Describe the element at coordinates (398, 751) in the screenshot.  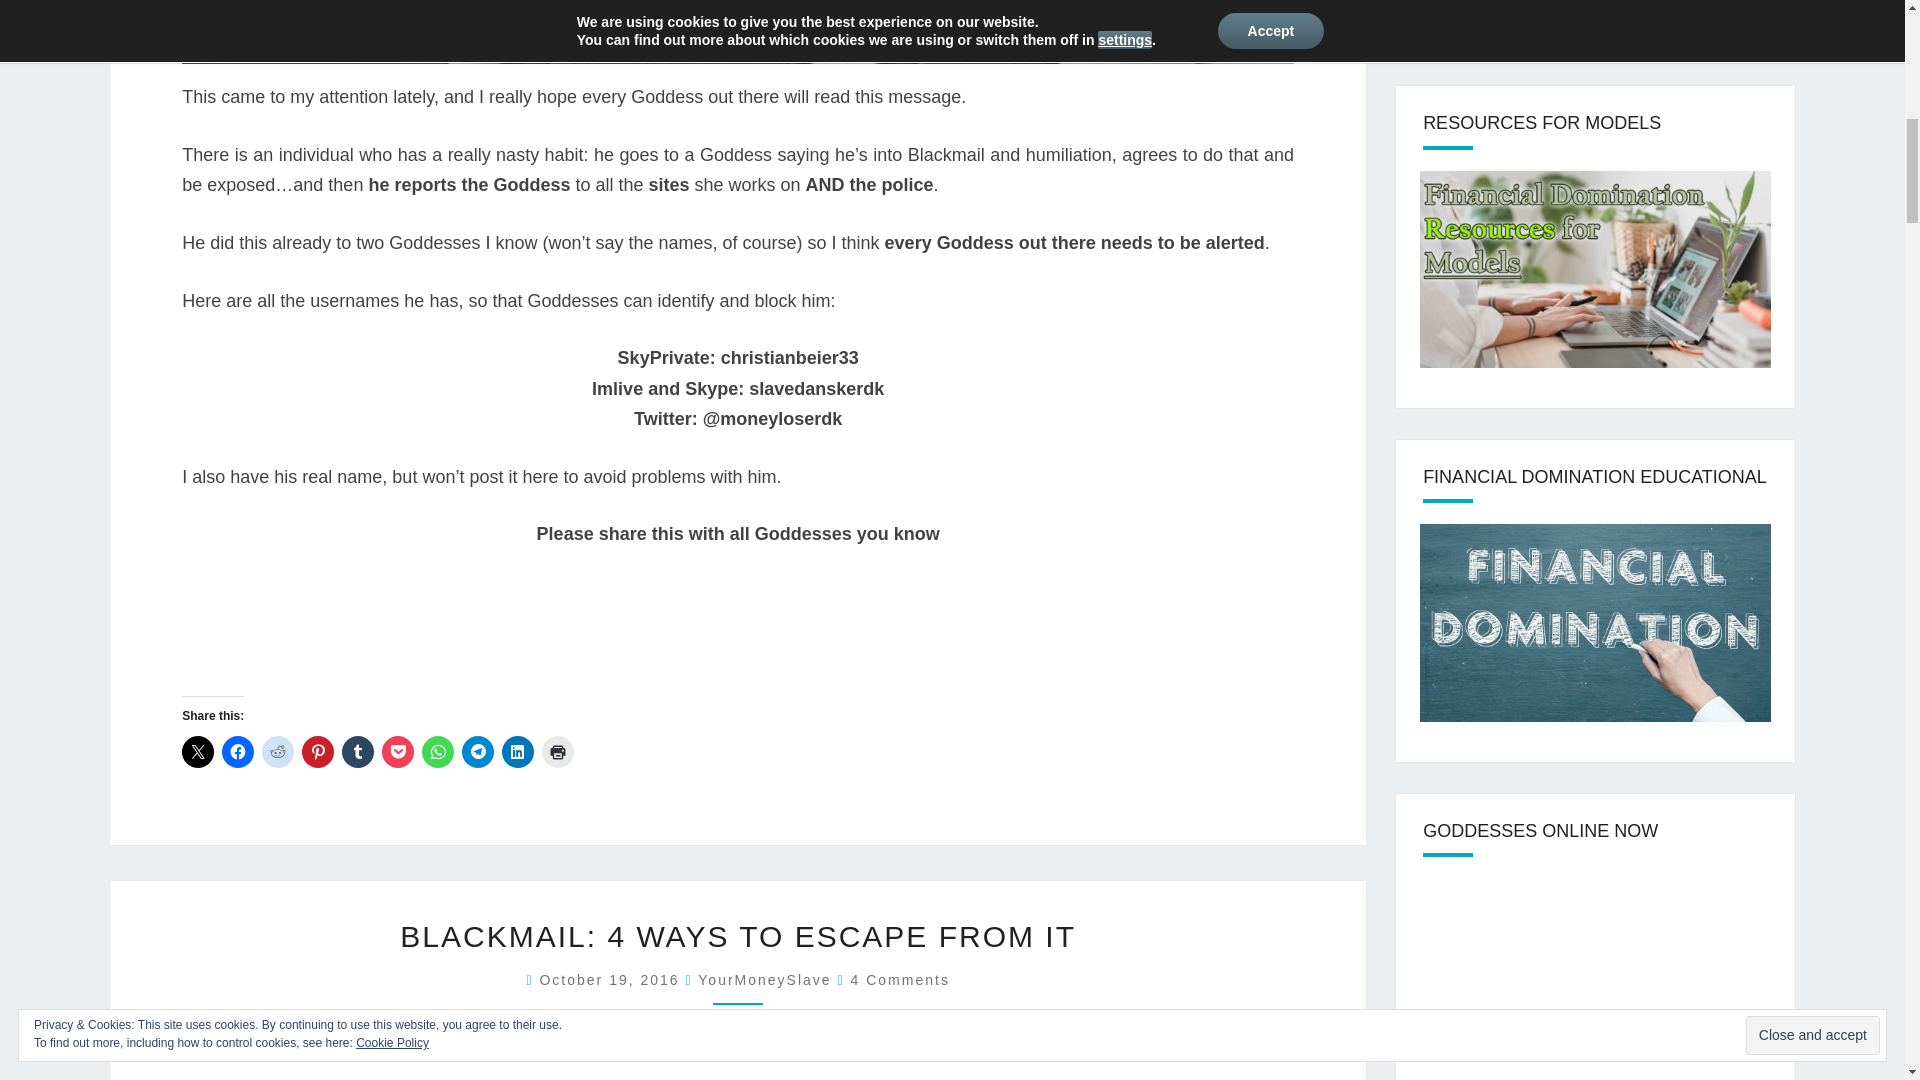
I see `Click to share on Pocket` at that location.